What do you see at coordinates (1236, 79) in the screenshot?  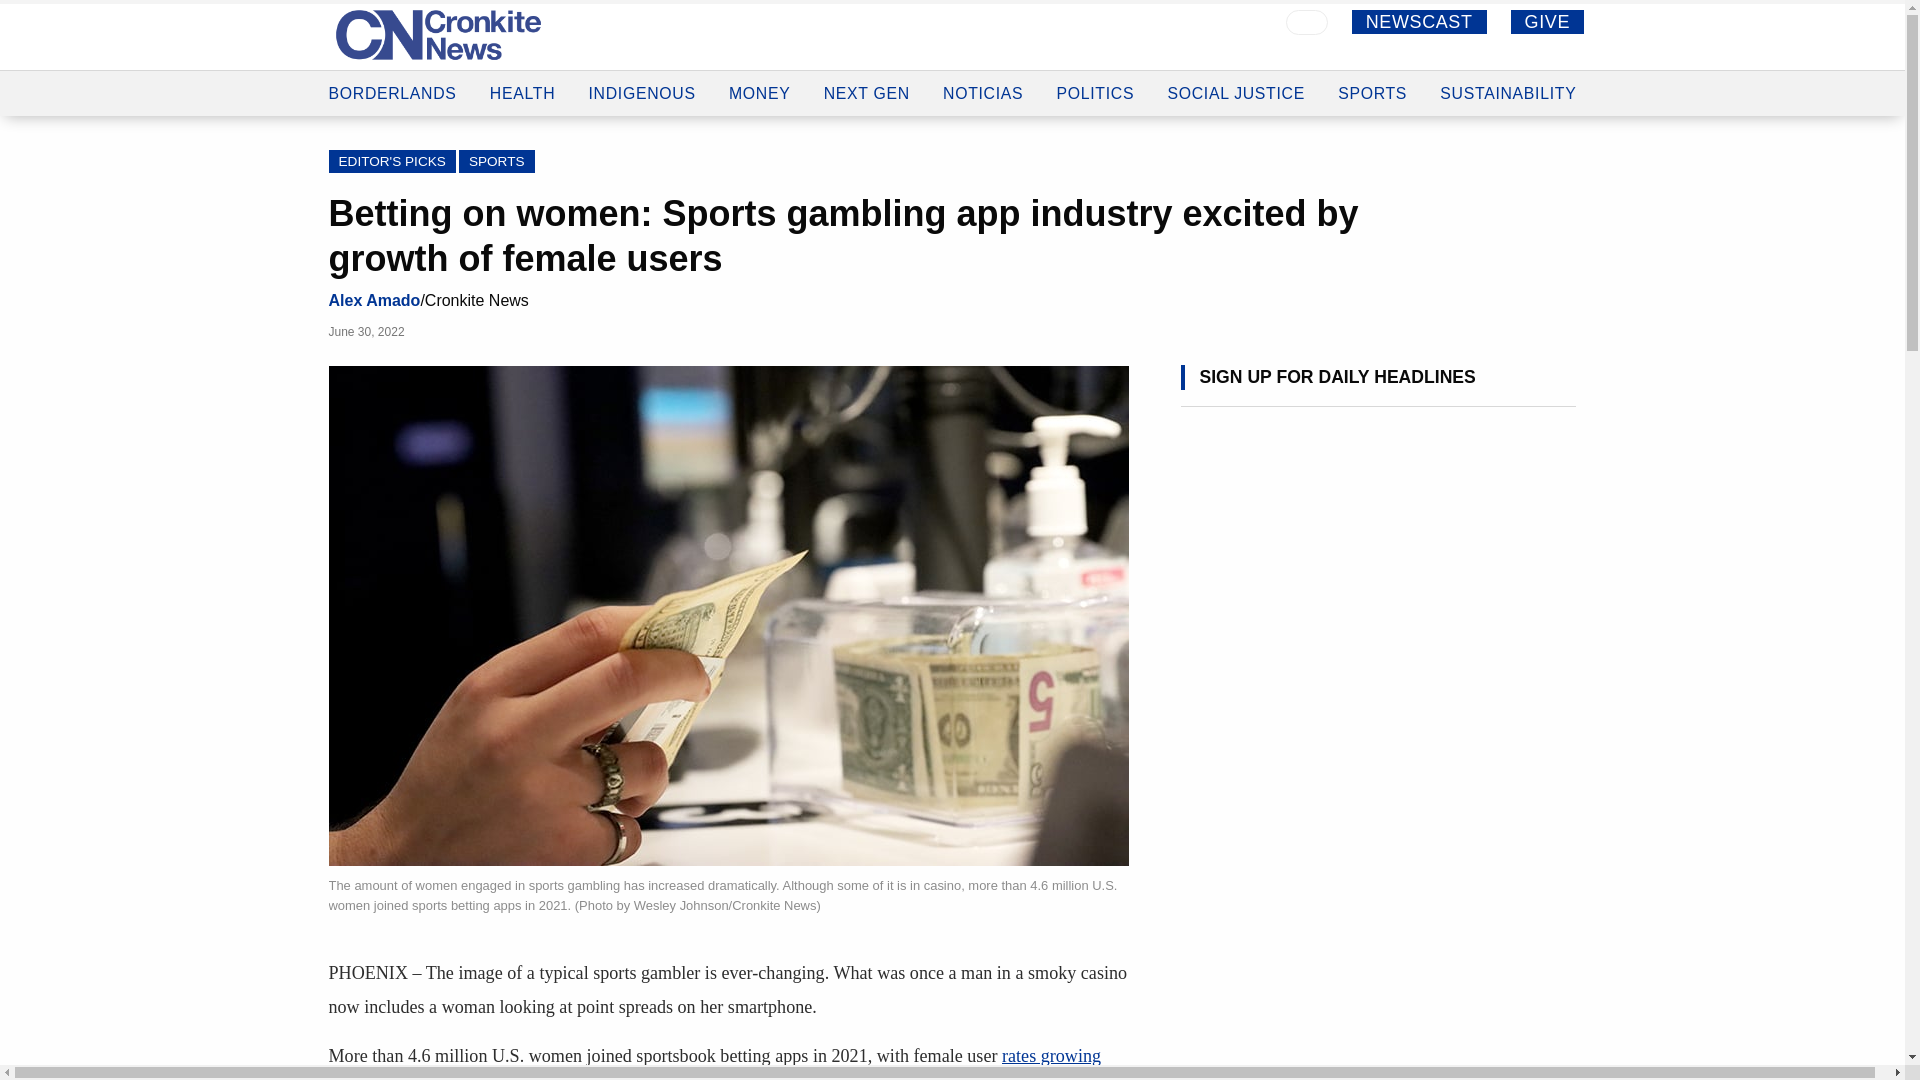 I see `SOCIAL JUSTICE` at bounding box center [1236, 79].